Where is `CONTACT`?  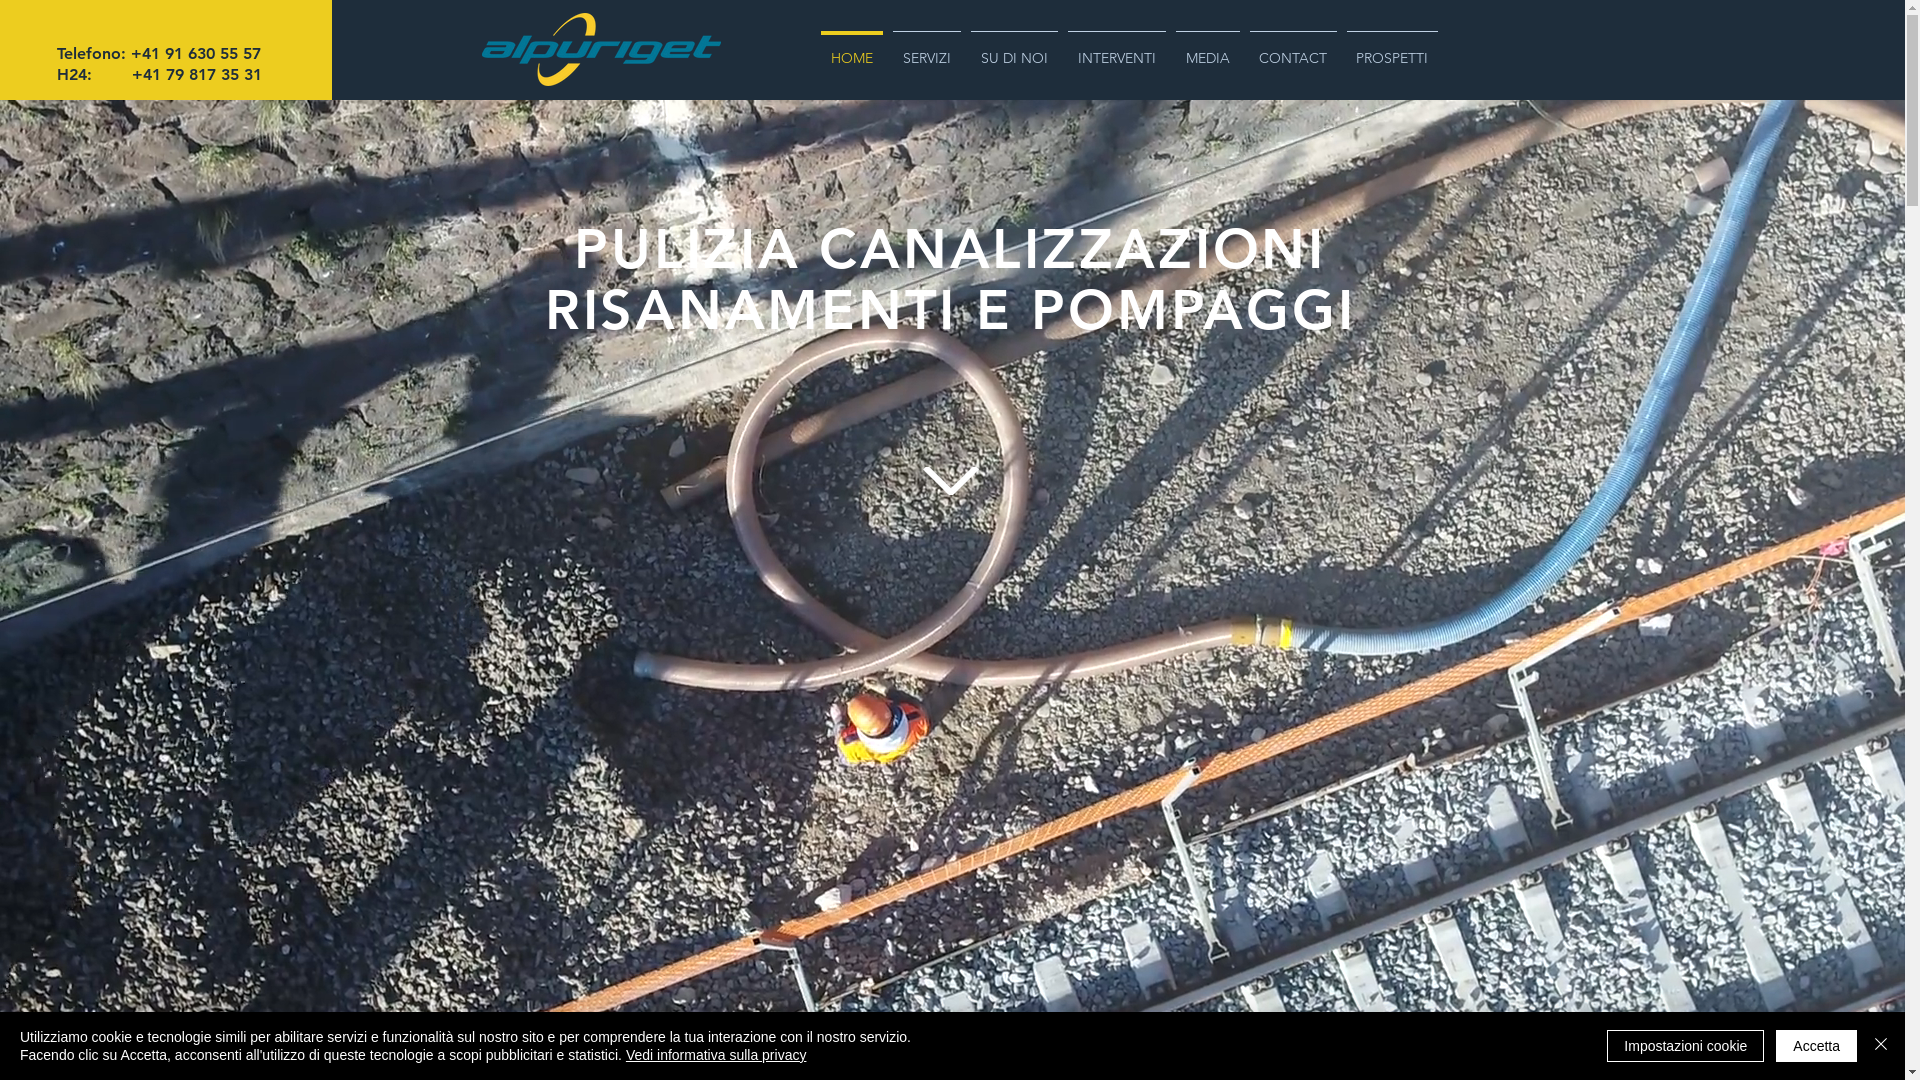
CONTACT is located at coordinates (1292, 50).